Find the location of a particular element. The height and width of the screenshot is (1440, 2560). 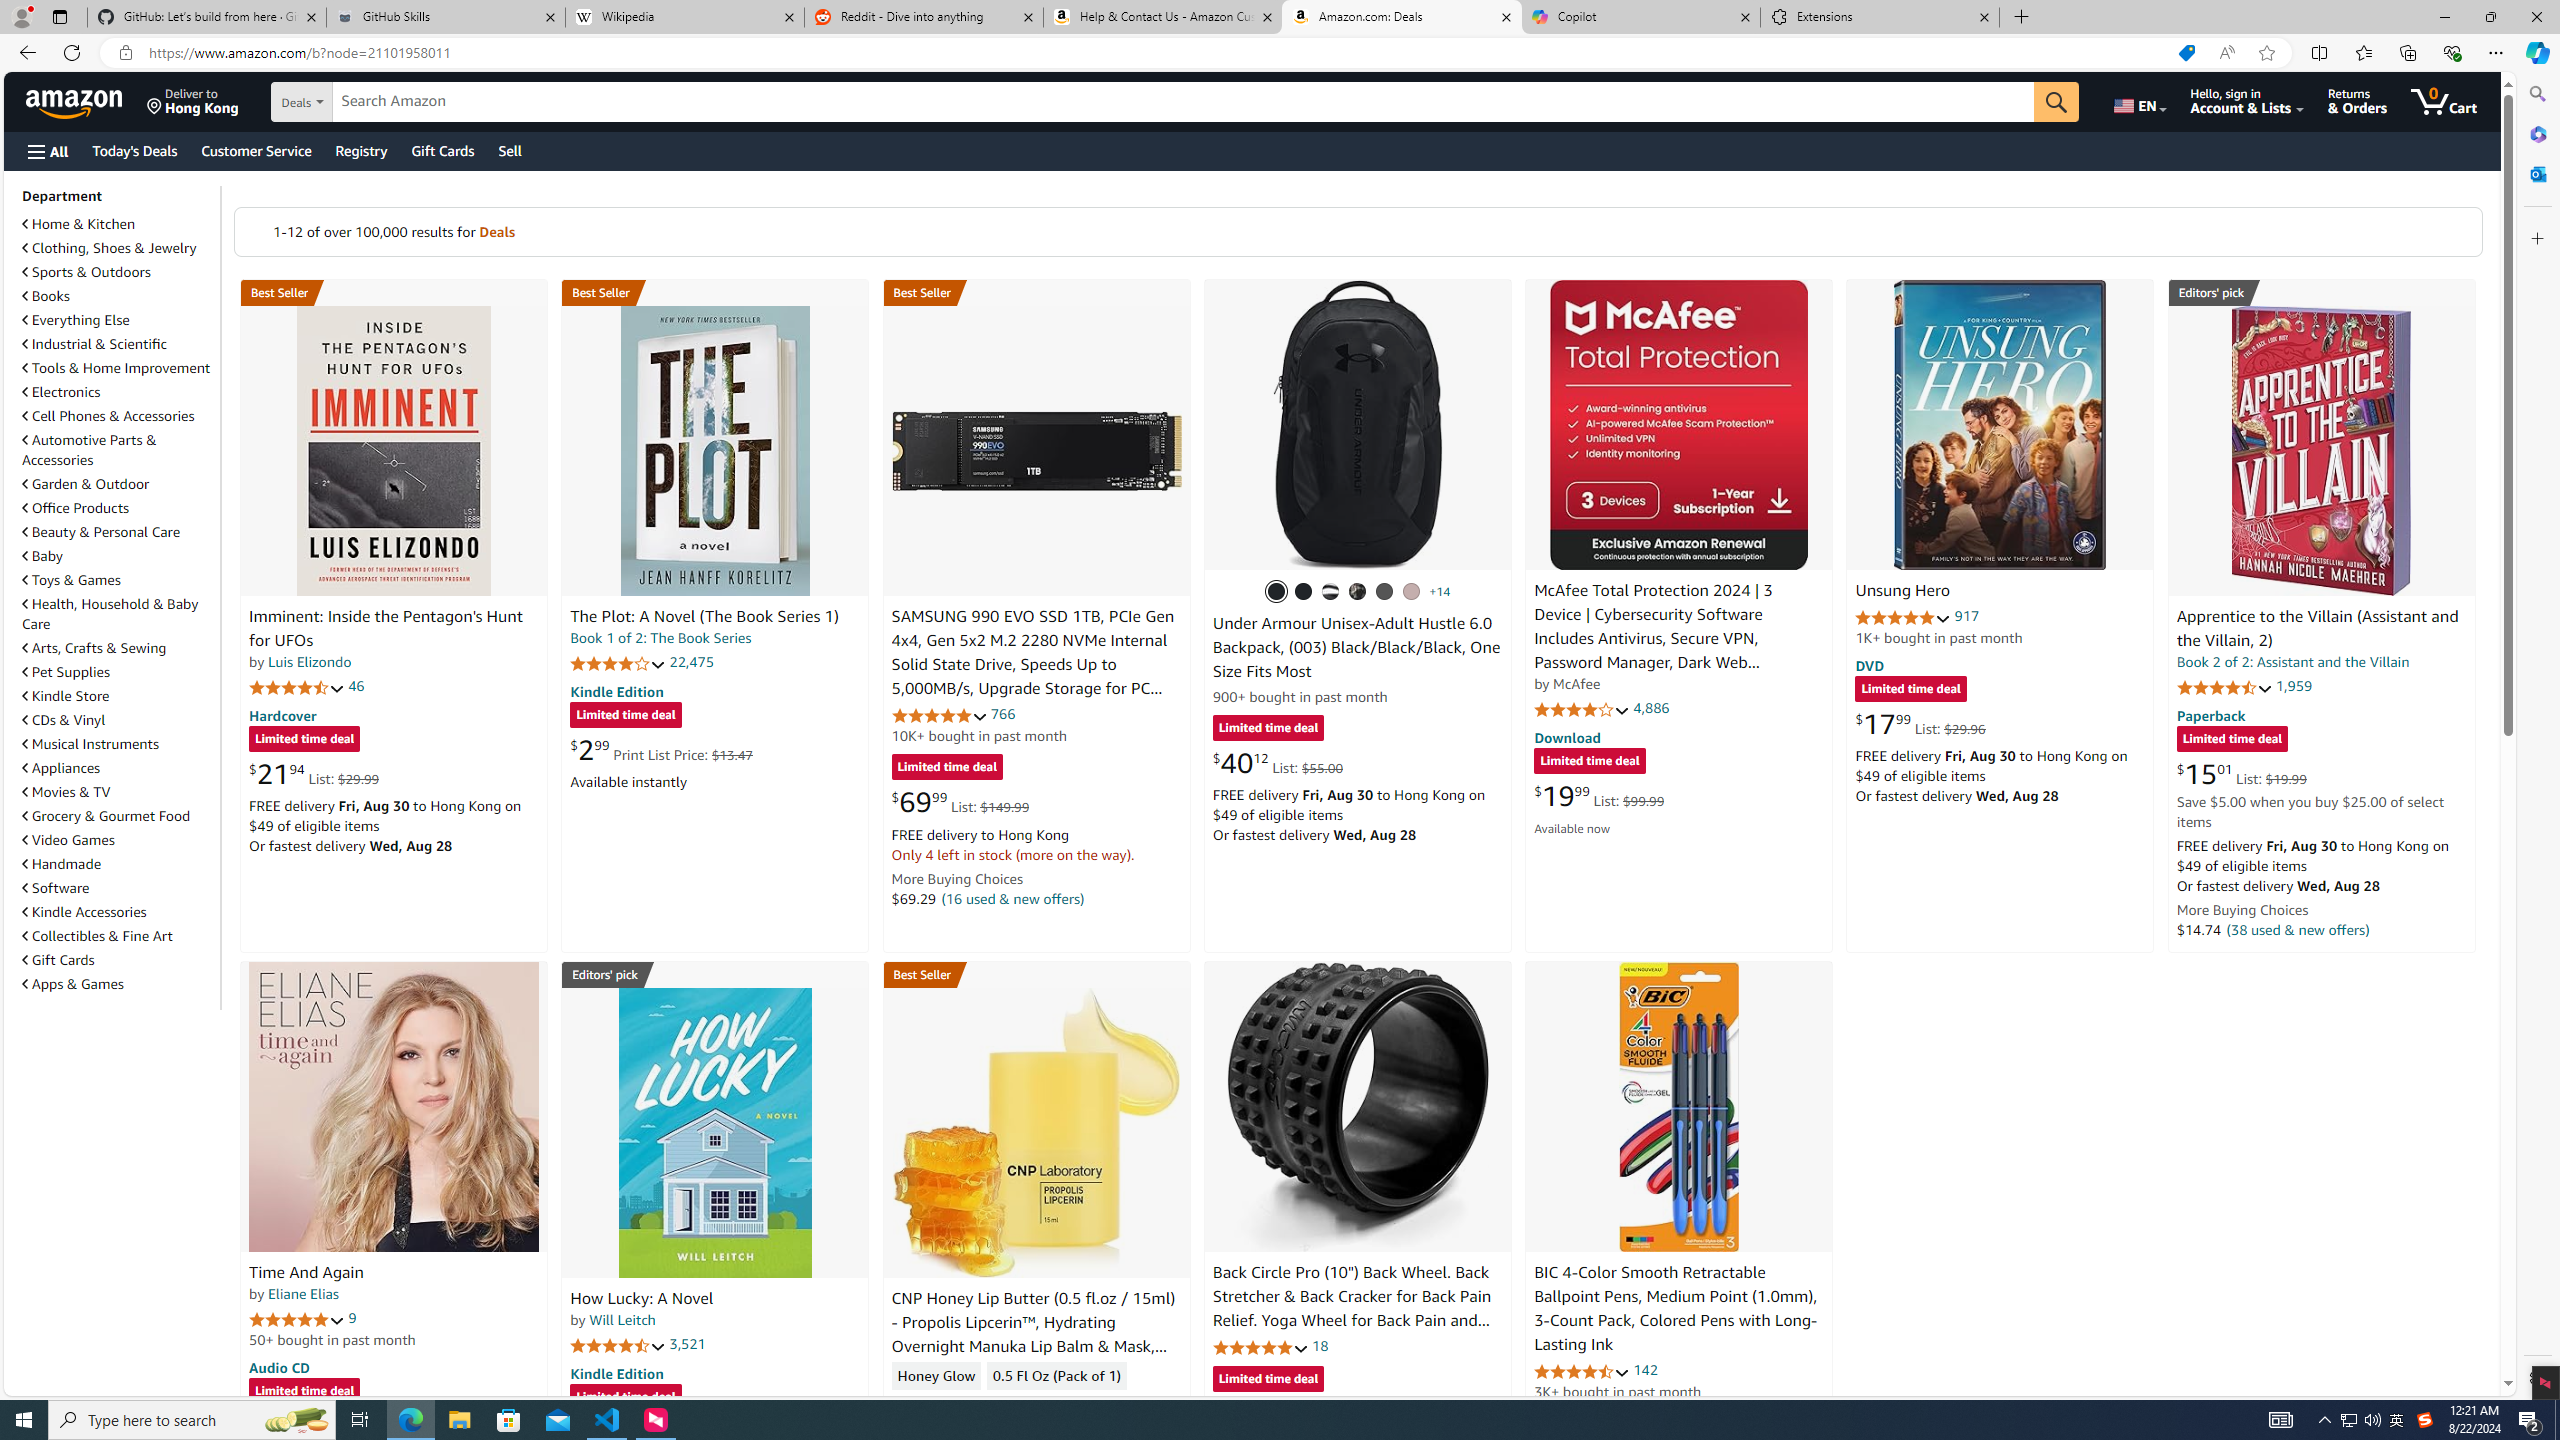

Time And Again is located at coordinates (394, 1106).